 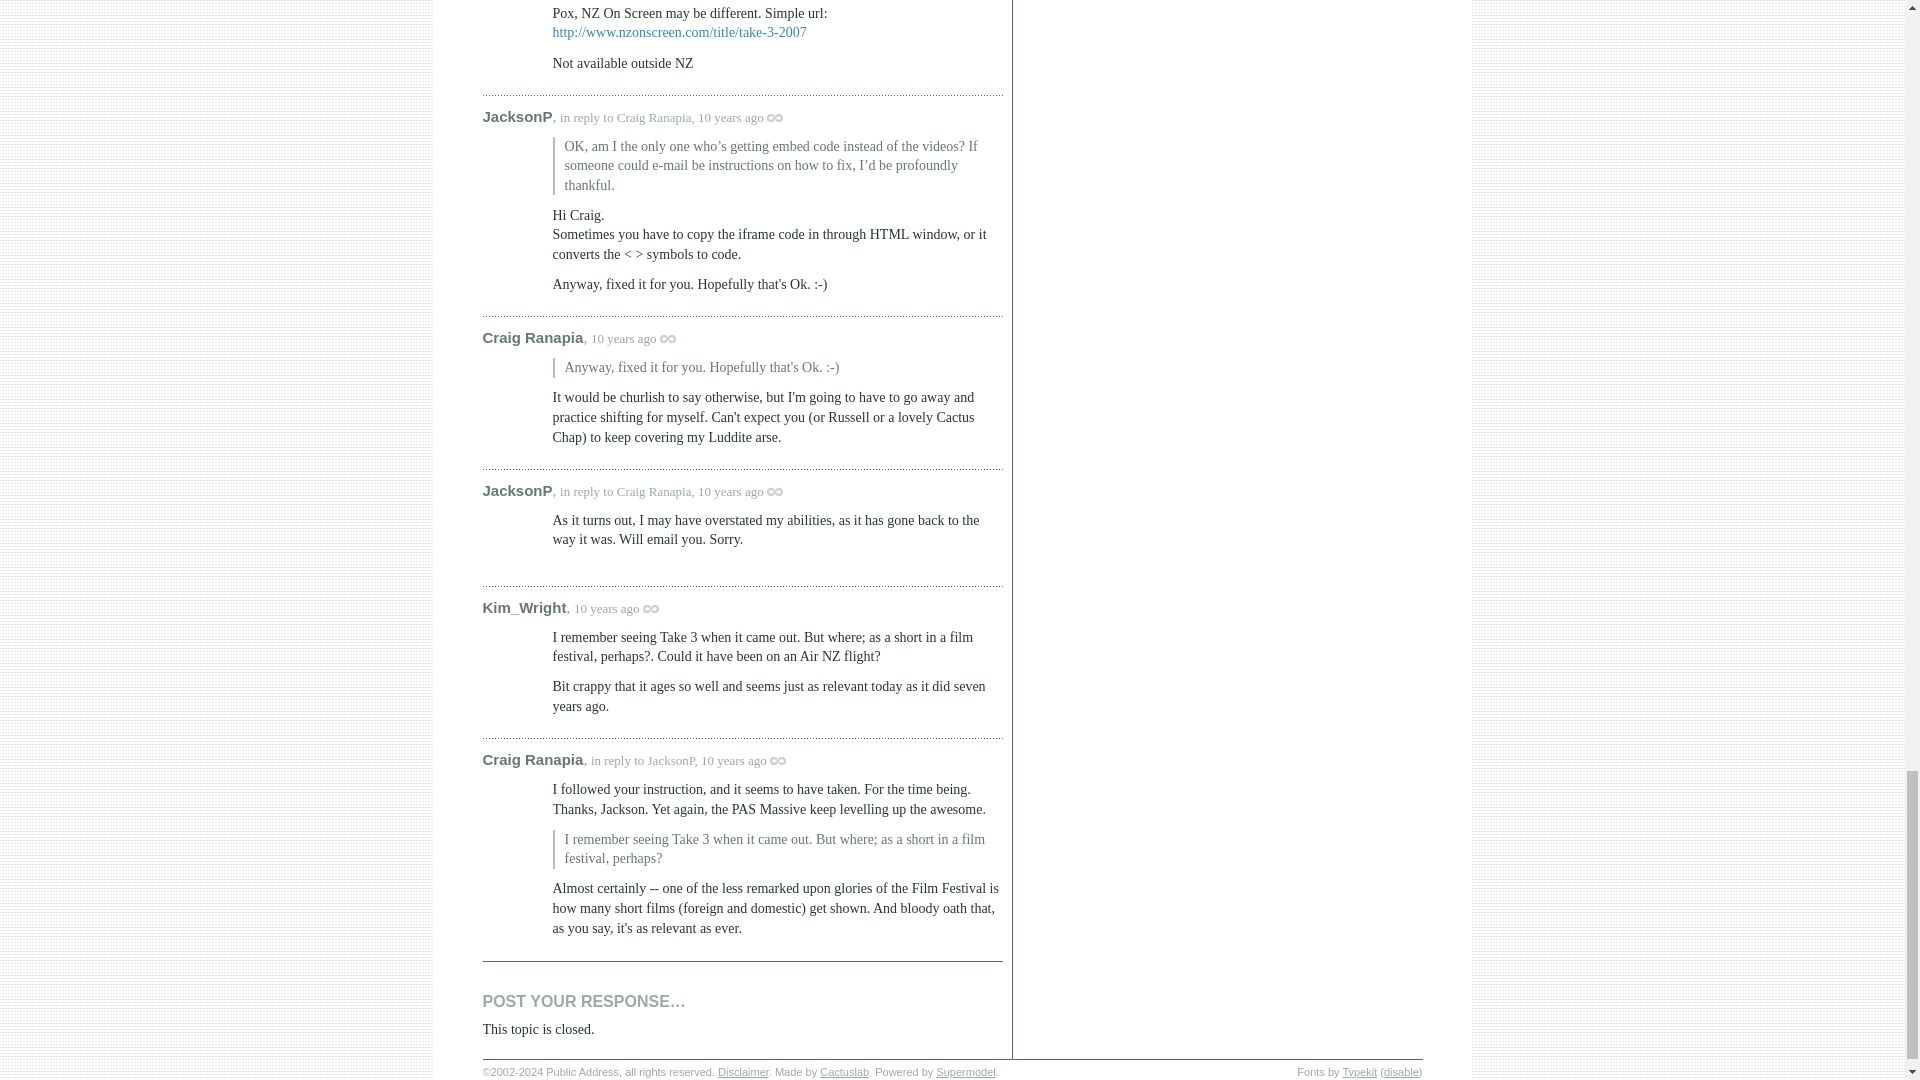 What do you see at coordinates (731, 118) in the screenshot?
I see `11:52 Mar 28, 2014` at bounding box center [731, 118].